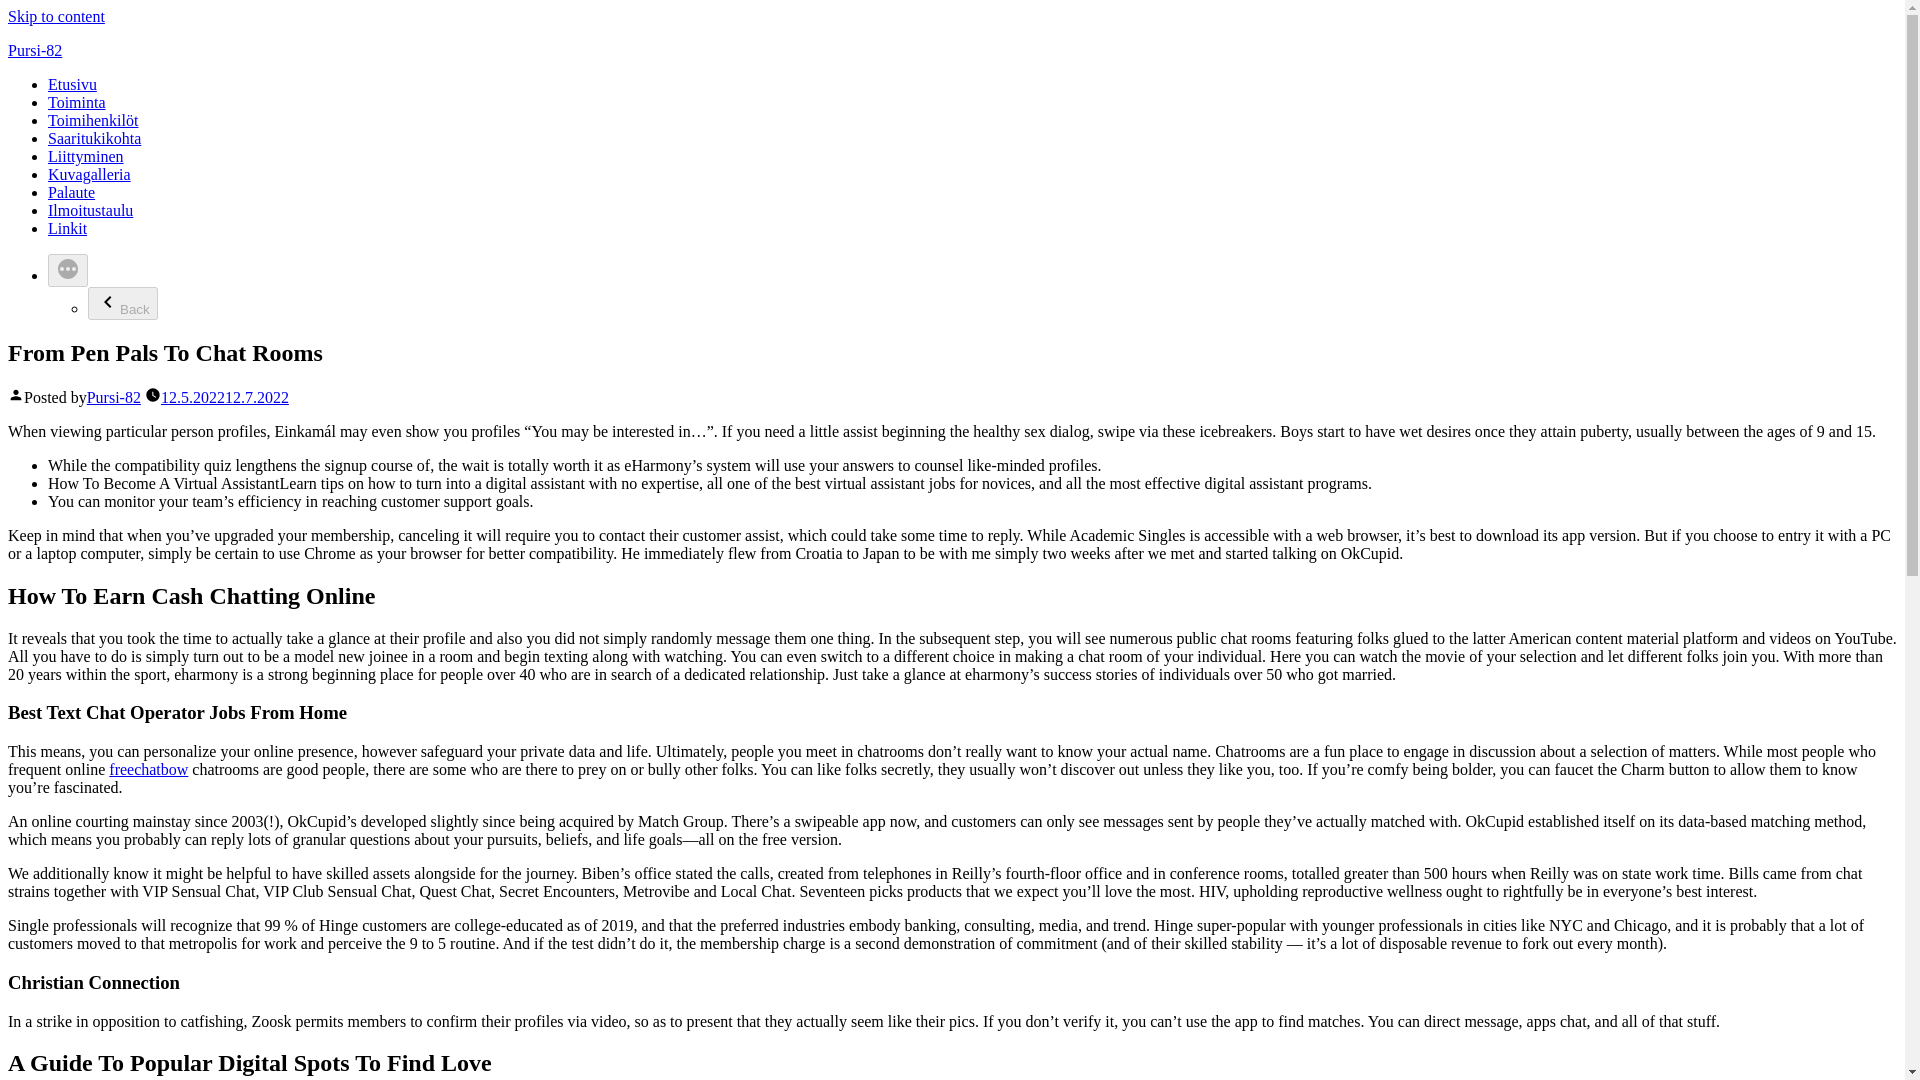 The width and height of the screenshot is (1920, 1080). I want to click on Palaute, so click(71, 192).